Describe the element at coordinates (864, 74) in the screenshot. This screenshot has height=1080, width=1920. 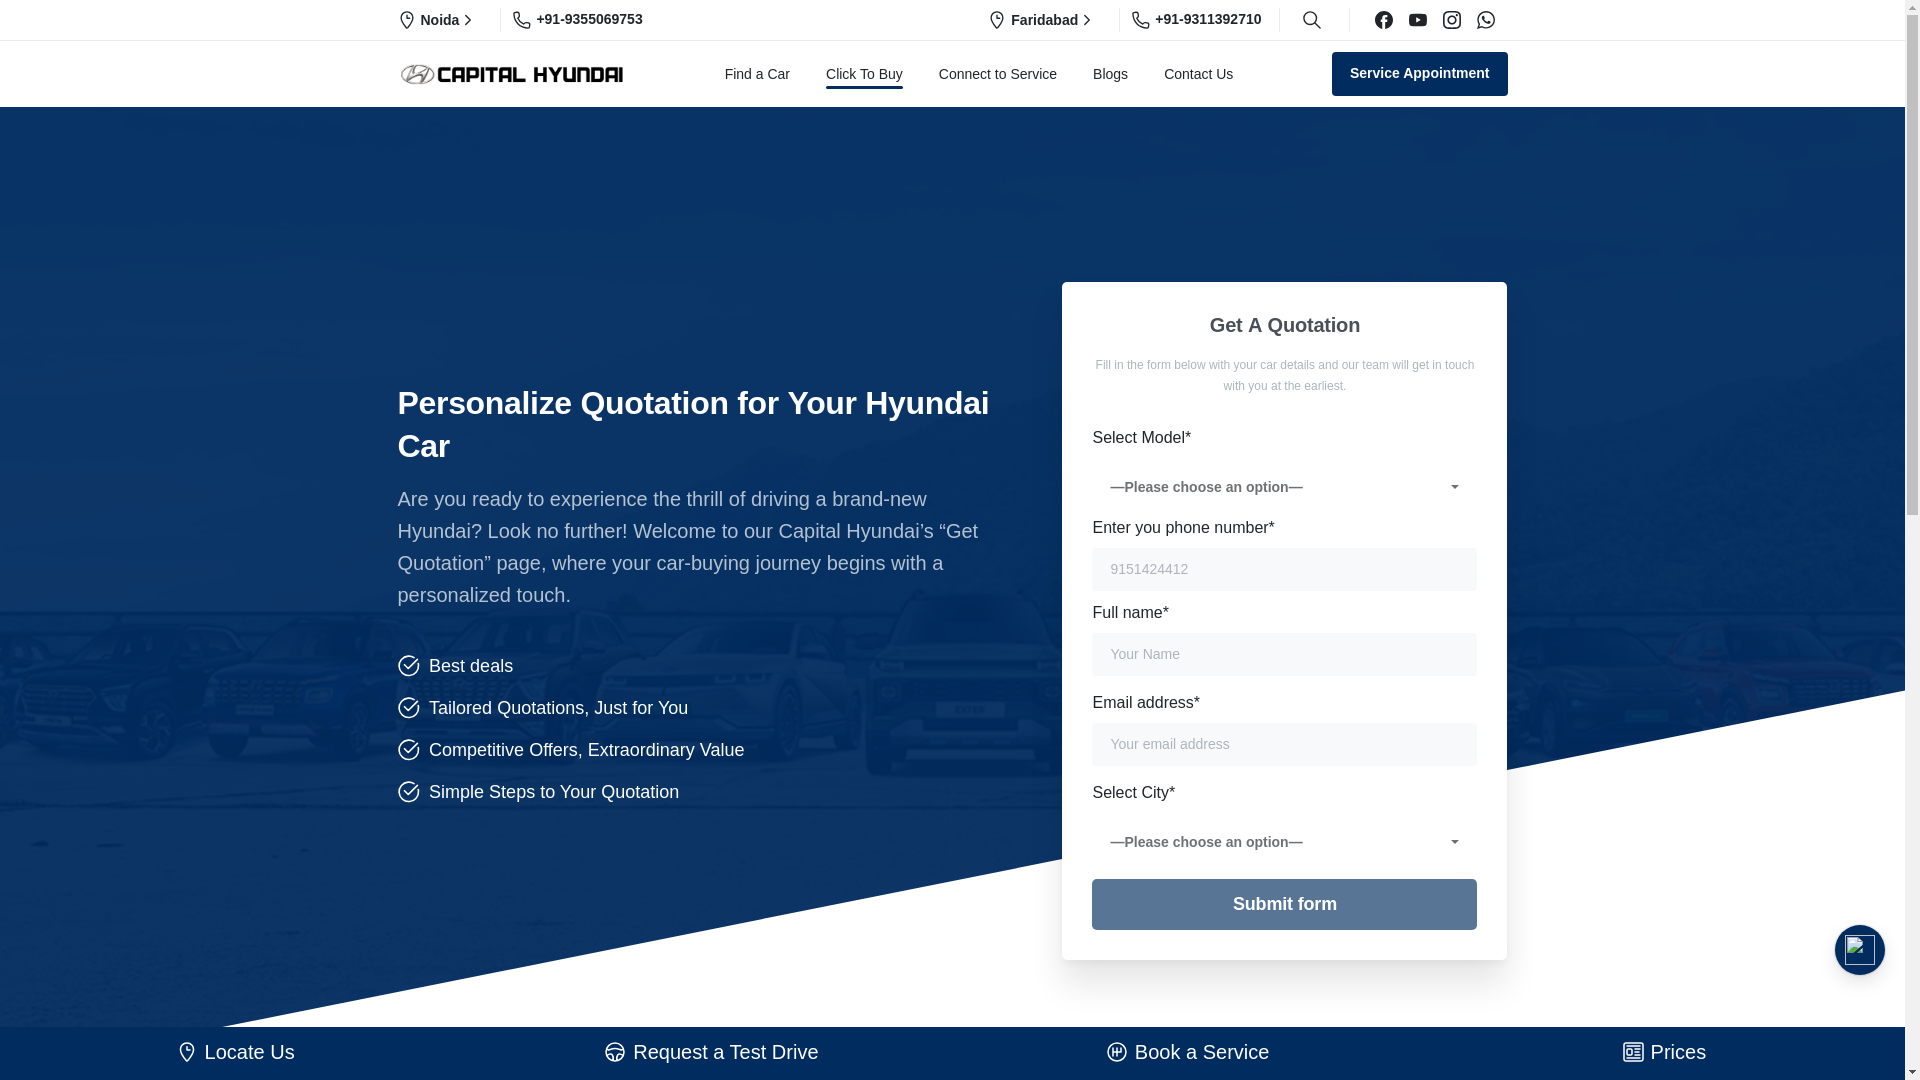
I see `Click To Buy` at that location.